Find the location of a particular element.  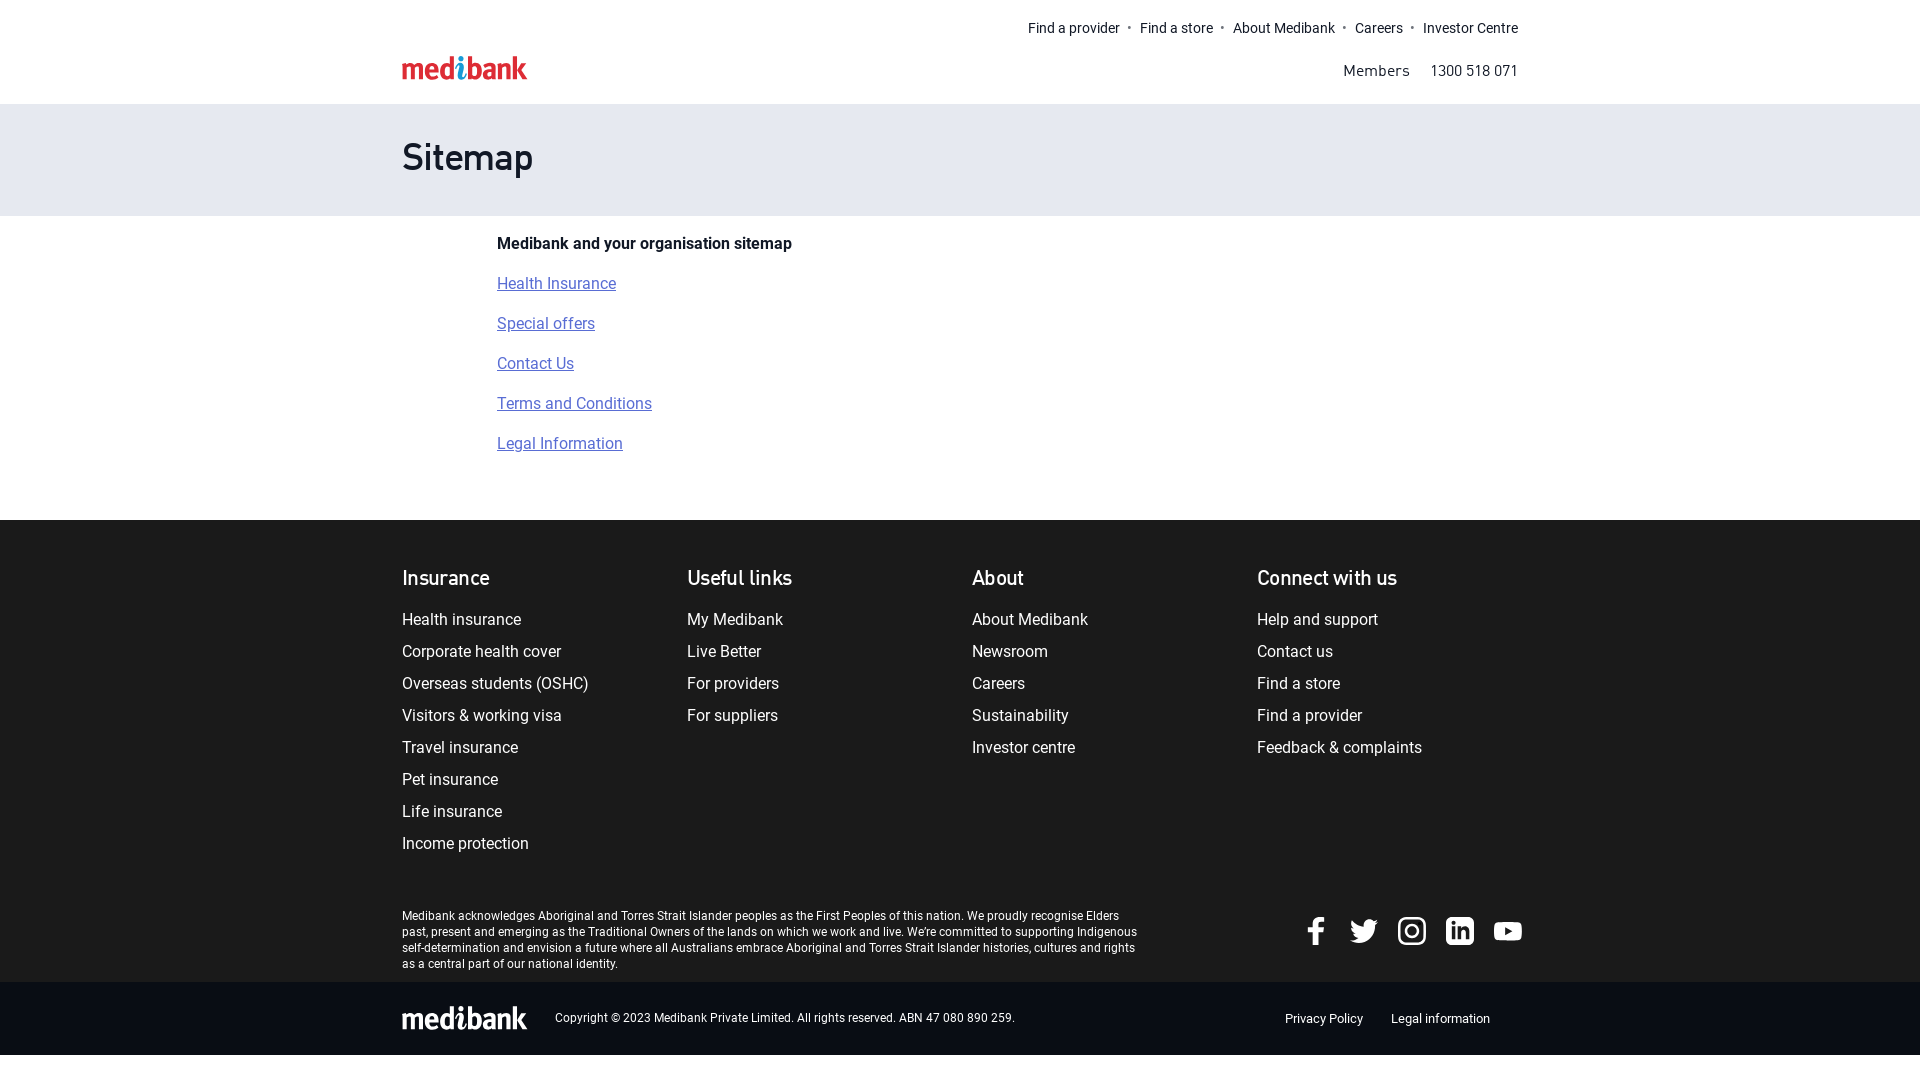

My Medibank is located at coordinates (735, 620).